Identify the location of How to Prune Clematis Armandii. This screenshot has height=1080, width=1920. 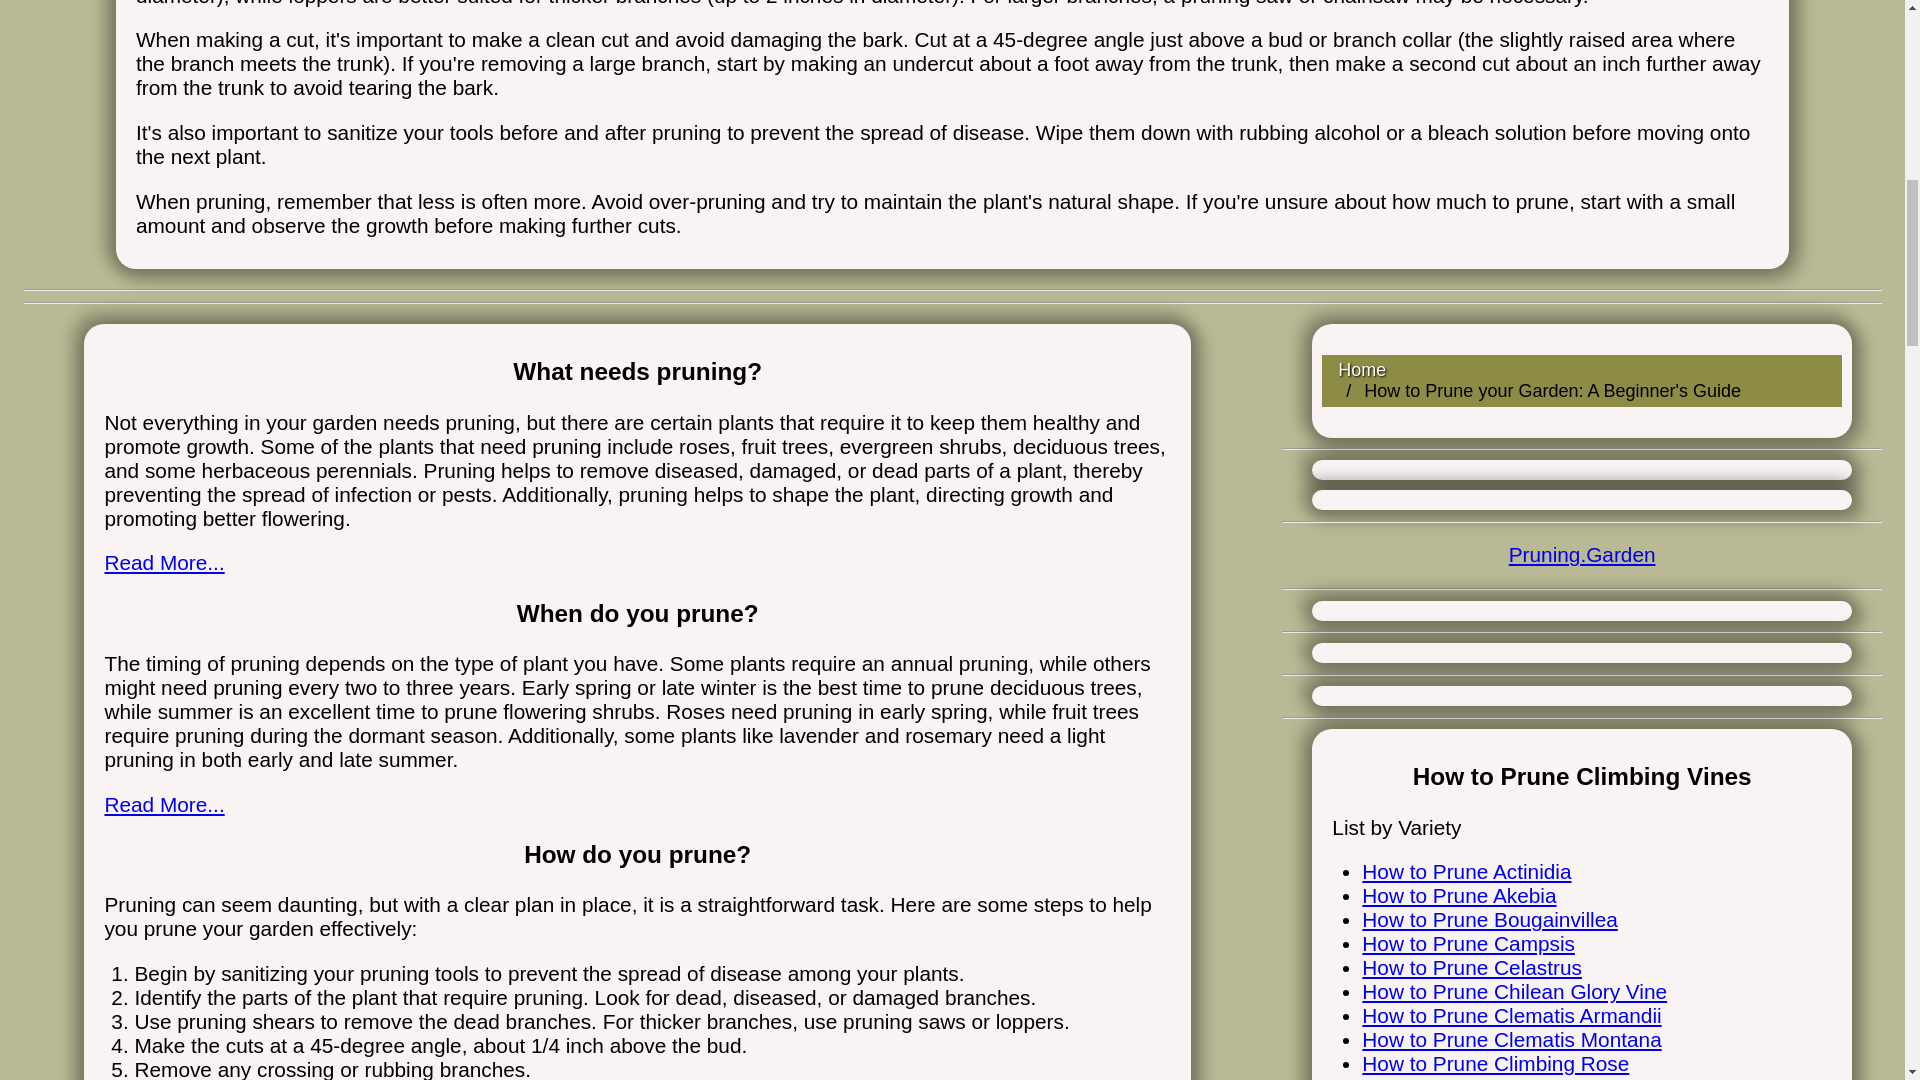
(1510, 1016).